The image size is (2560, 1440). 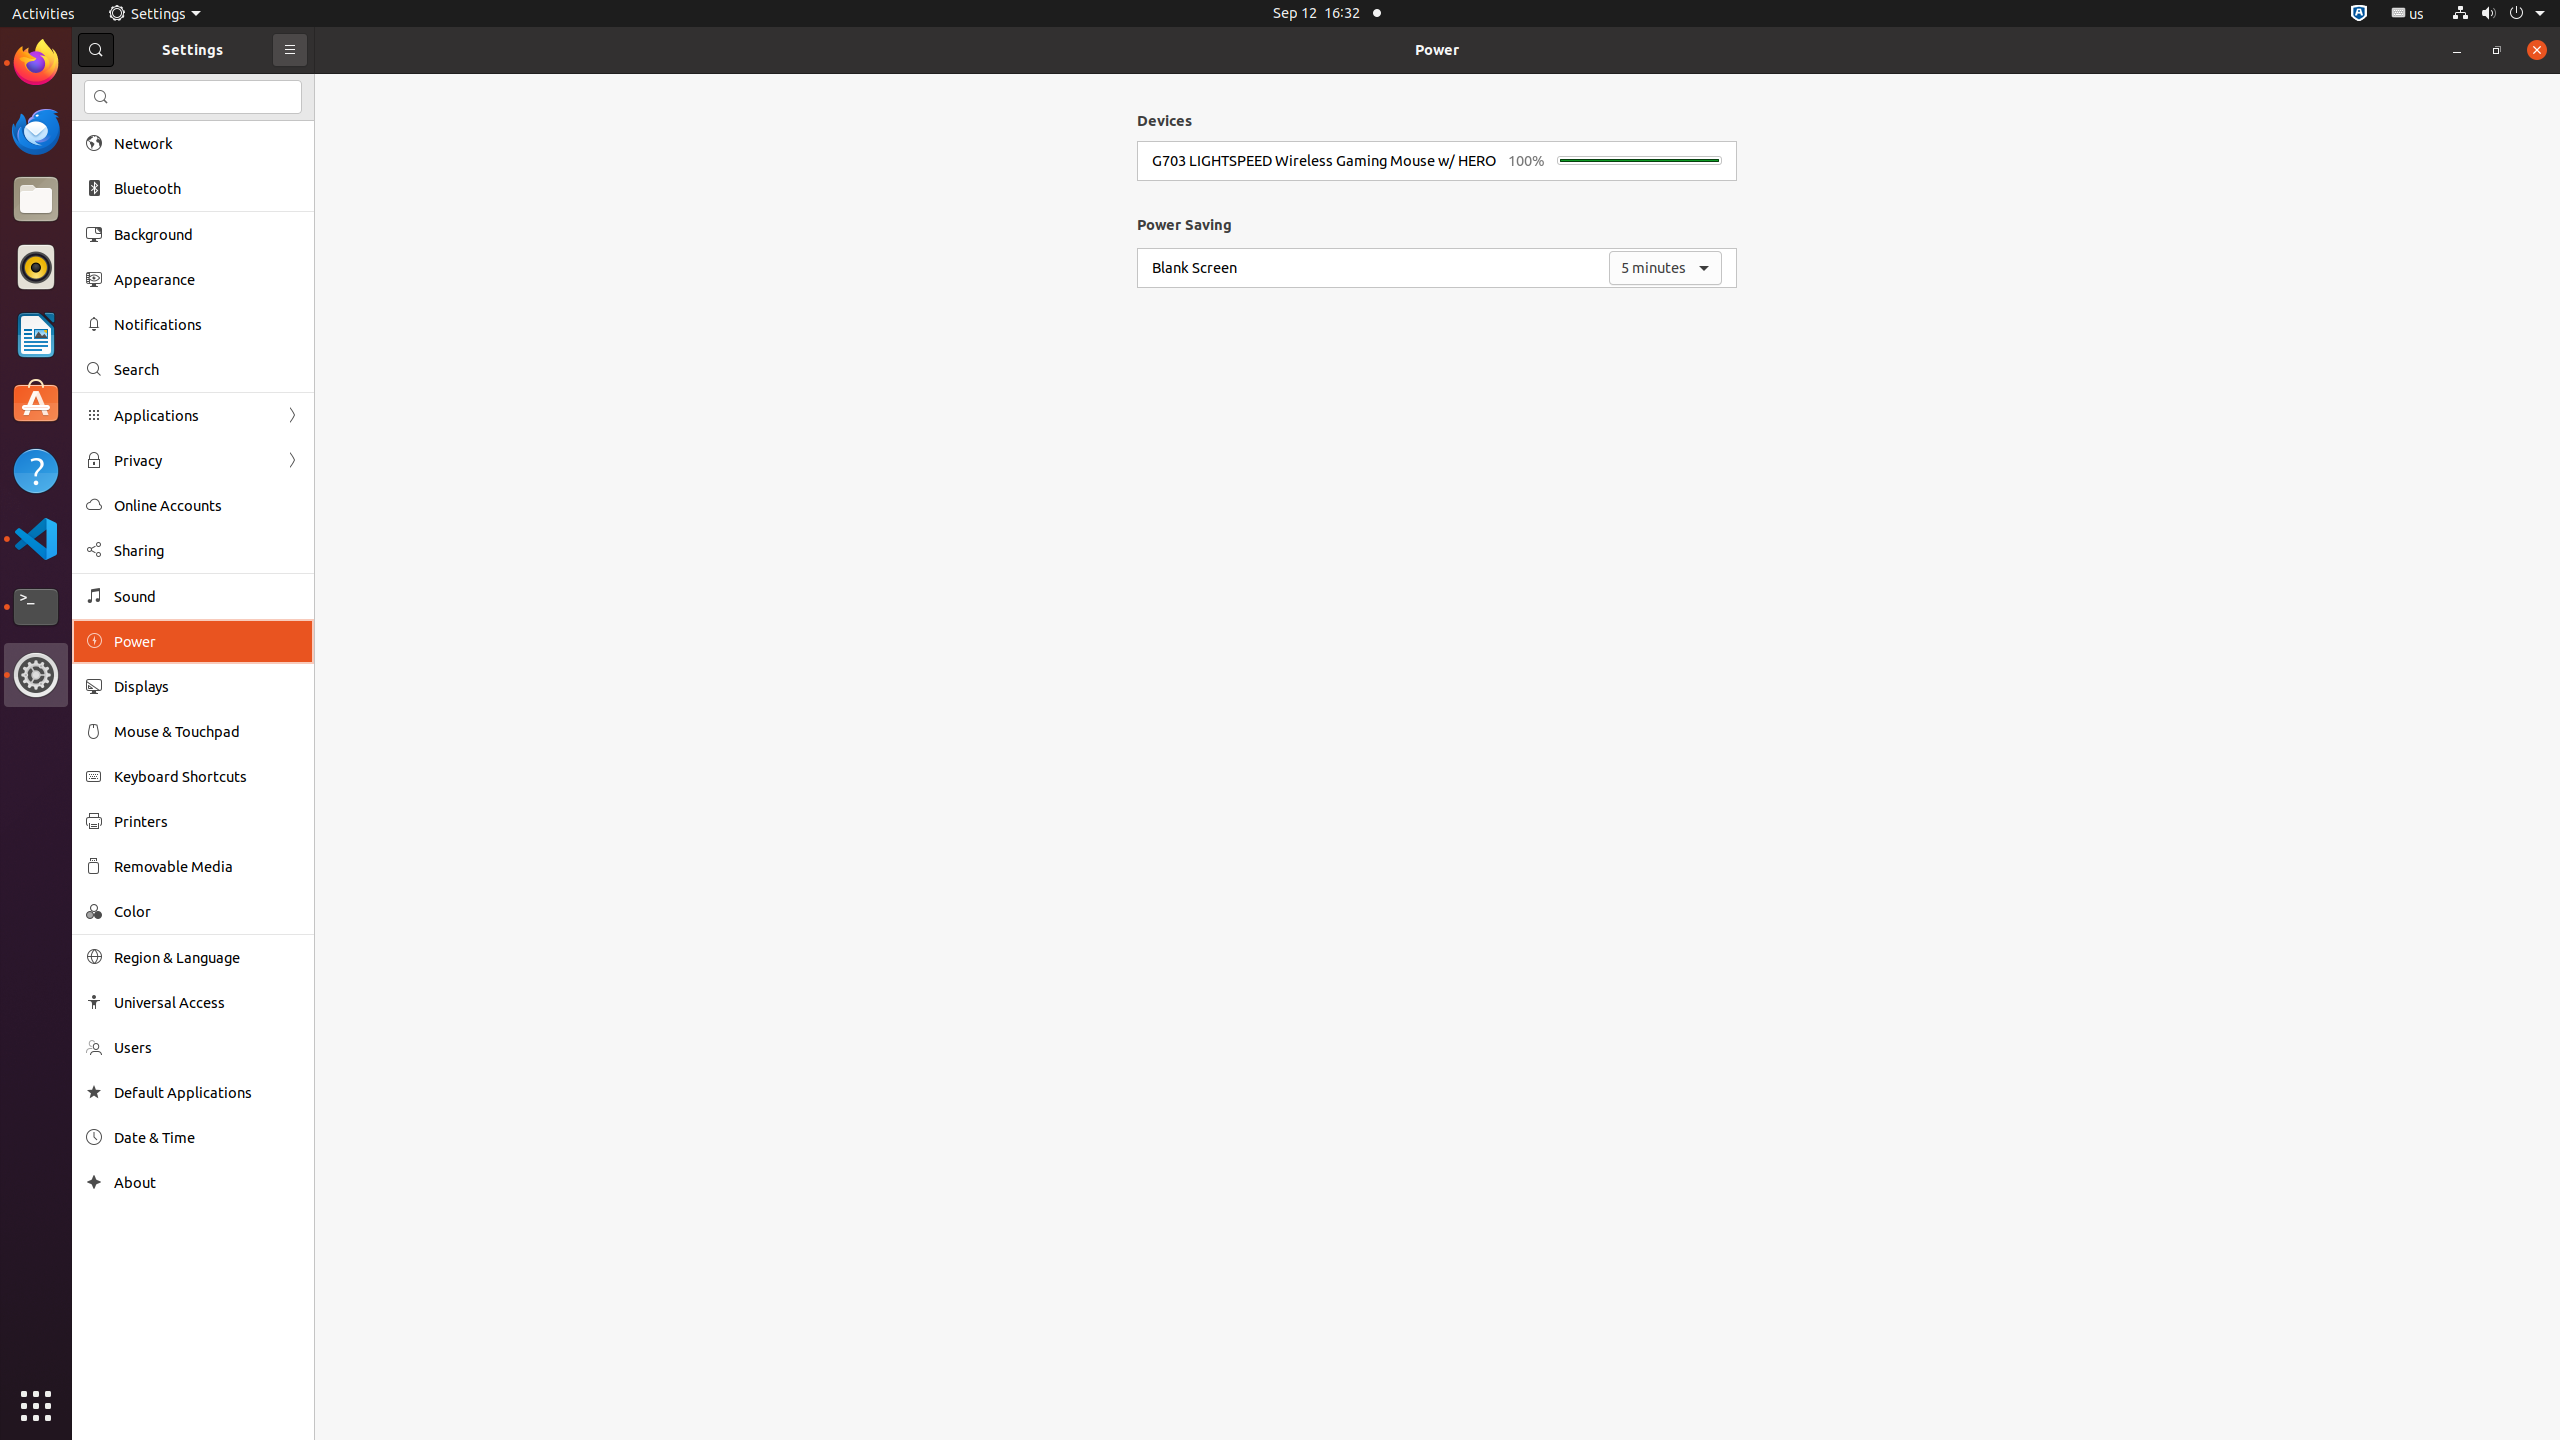 What do you see at coordinates (154, 14) in the screenshot?
I see `Settings` at bounding box center [154, 14].